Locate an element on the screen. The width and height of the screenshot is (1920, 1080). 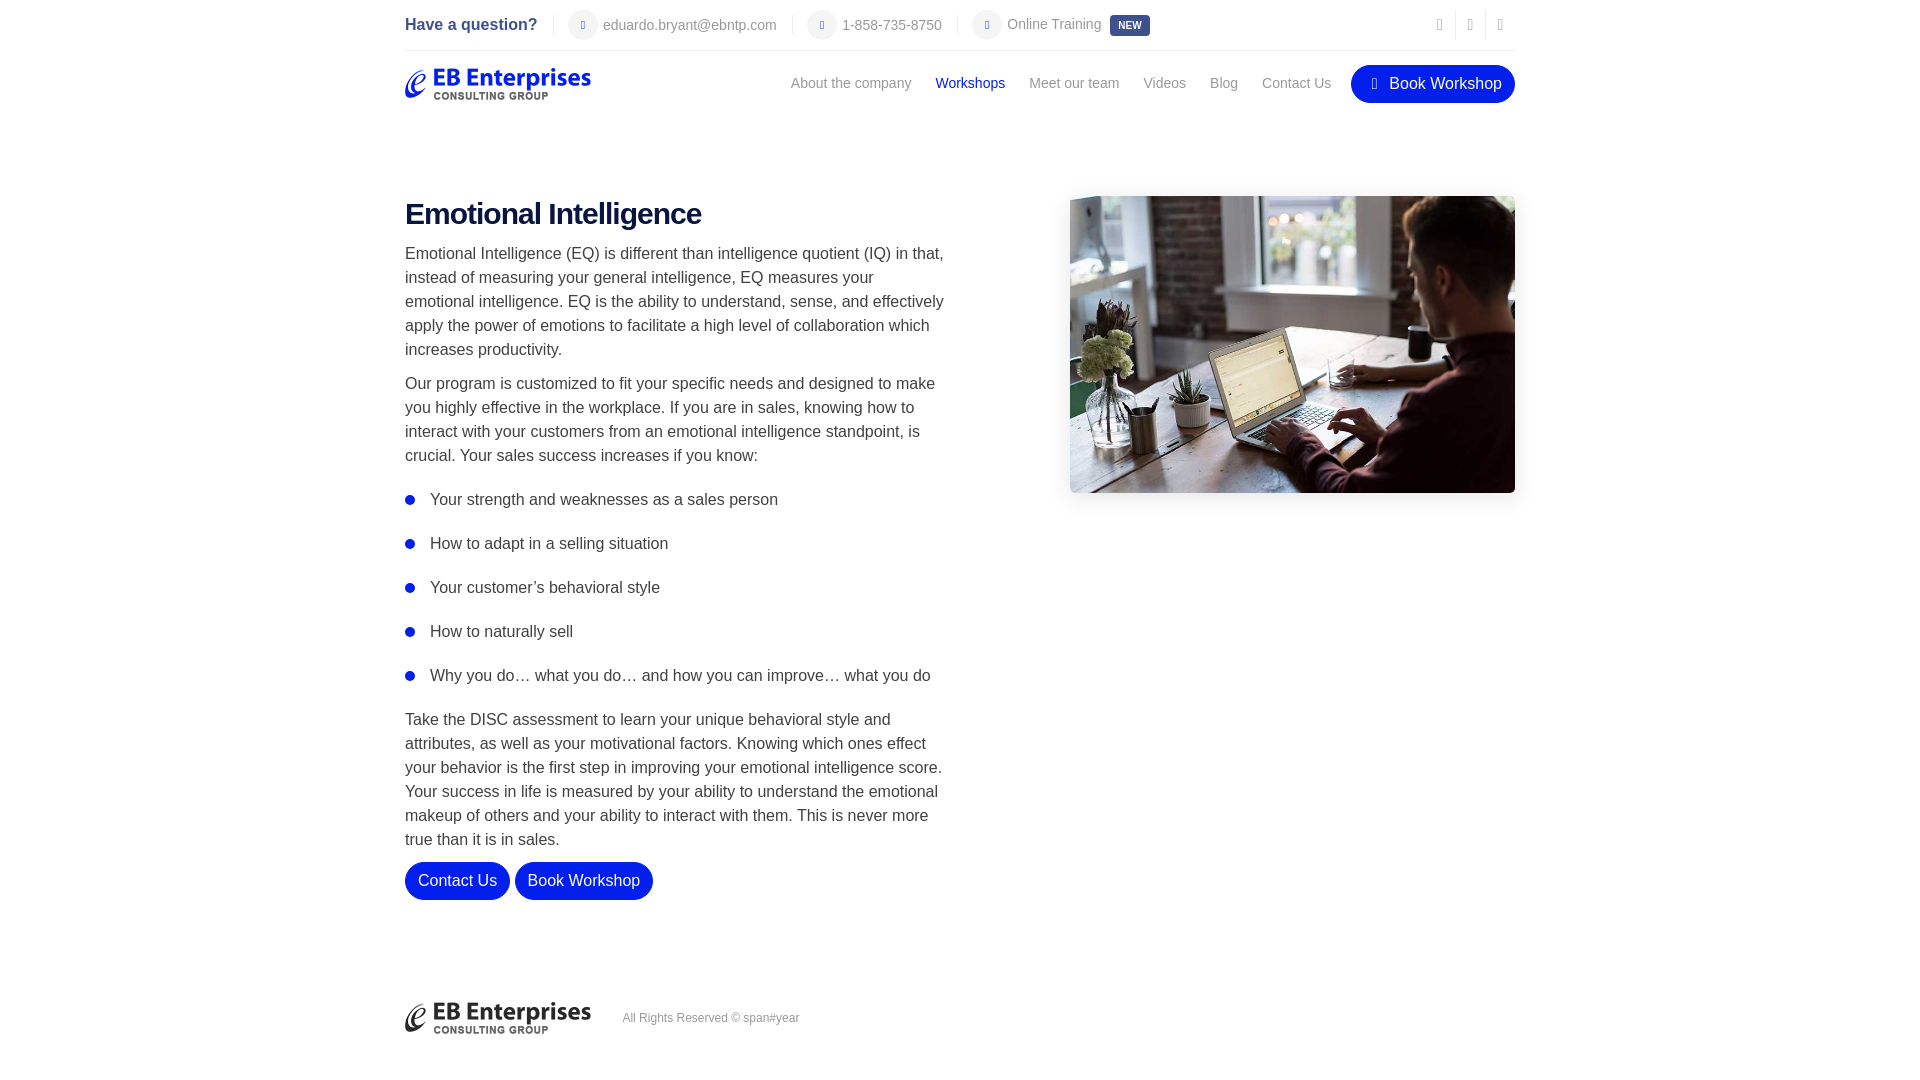
Online Training NEW is located at coordinates (1052, 24).